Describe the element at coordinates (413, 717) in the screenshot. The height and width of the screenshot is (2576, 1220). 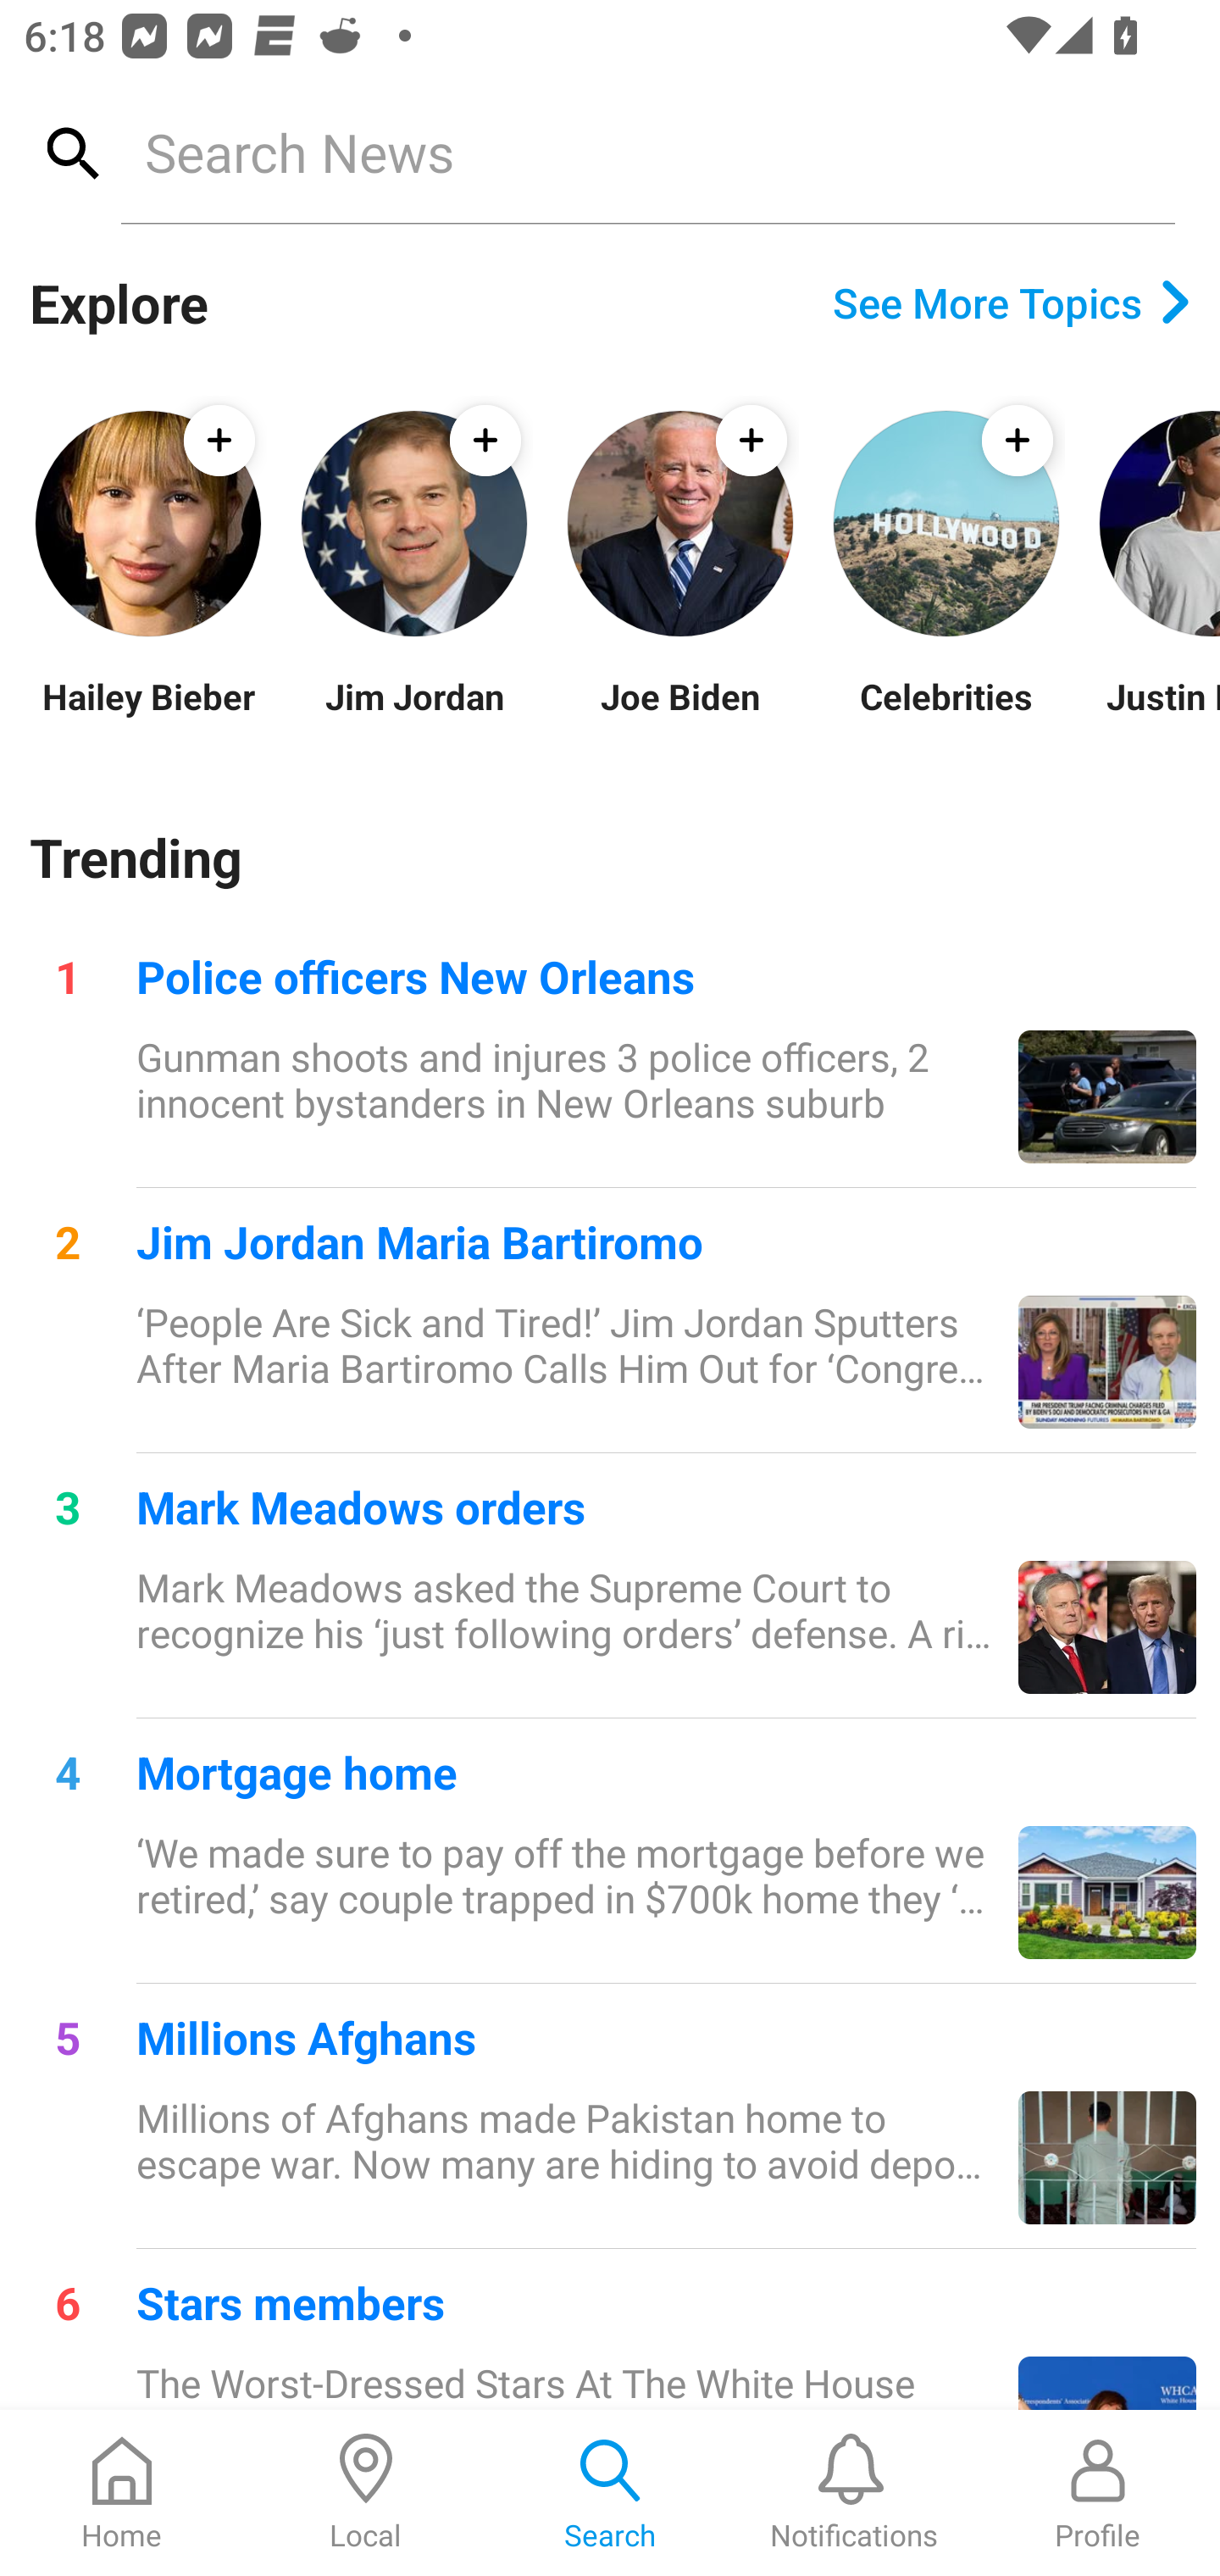
I see `Jim Jordan` at that location.